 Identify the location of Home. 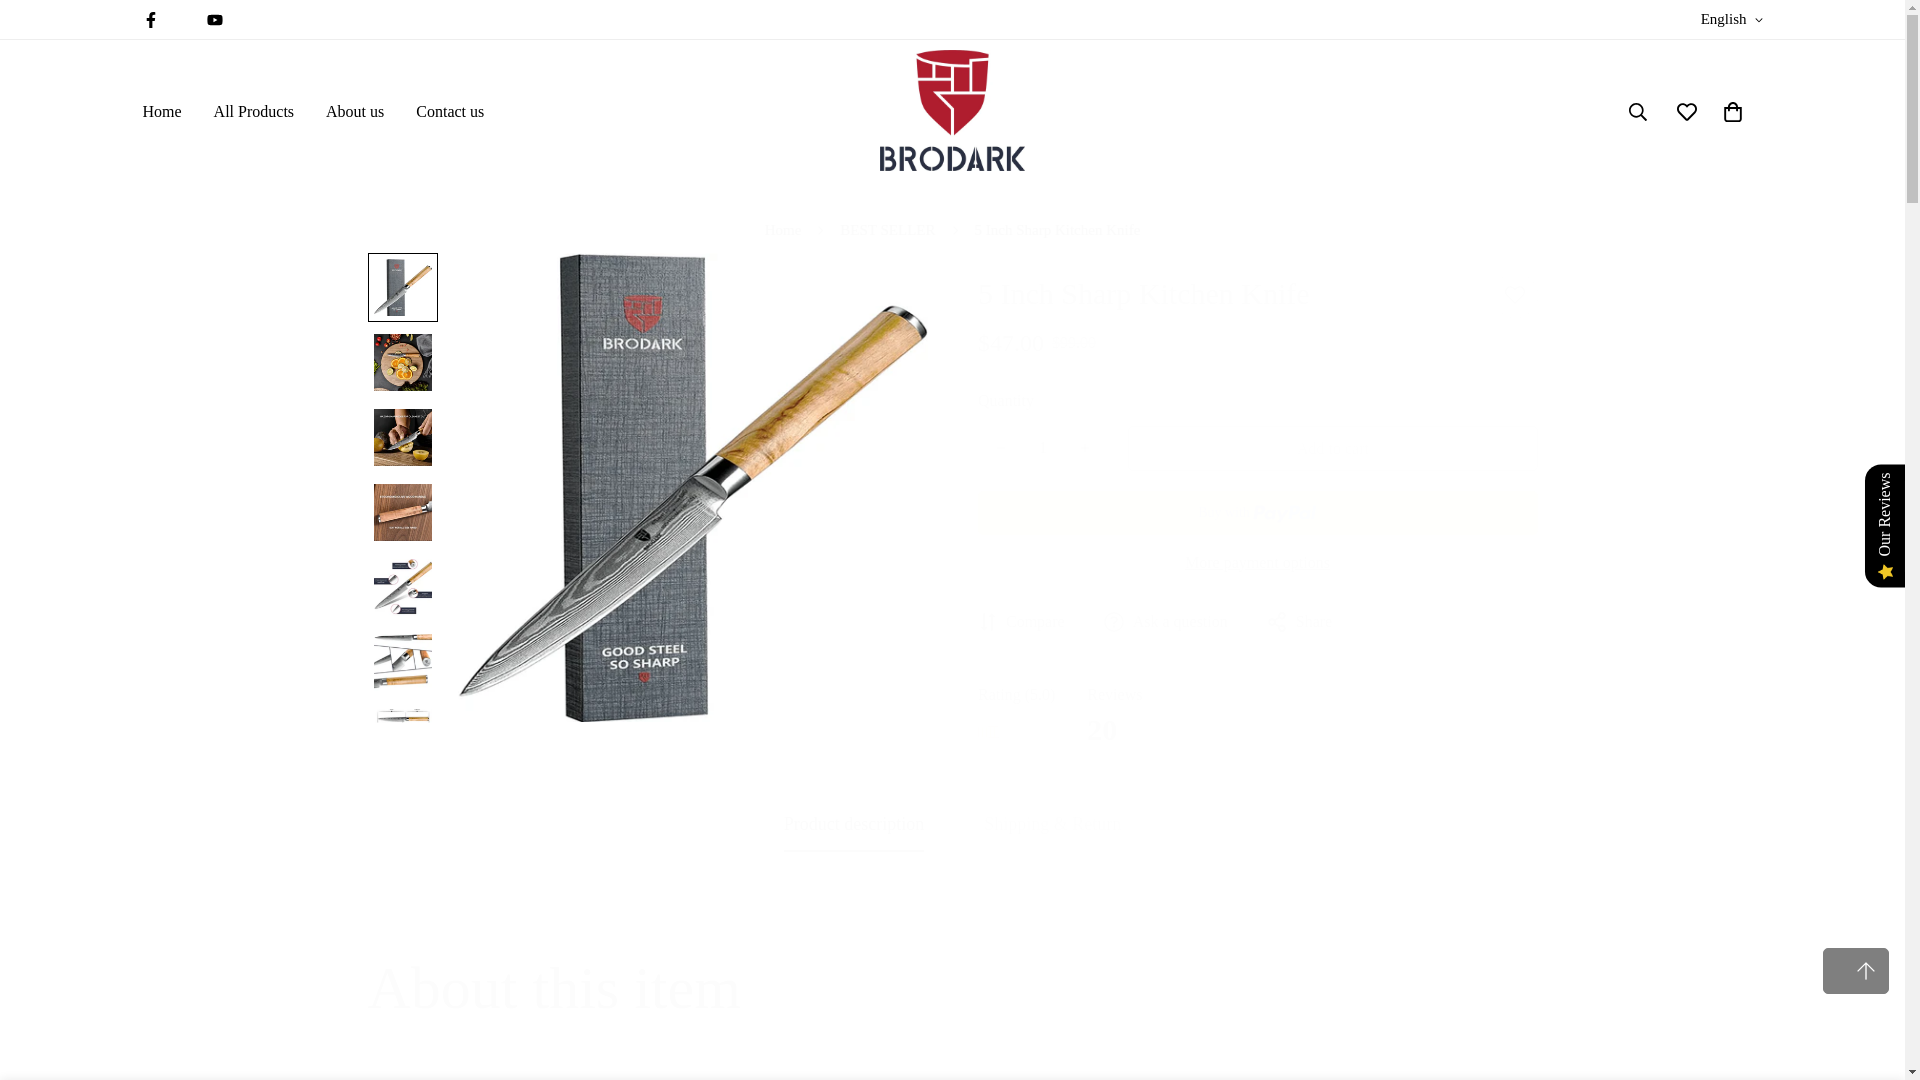
(784, 230).